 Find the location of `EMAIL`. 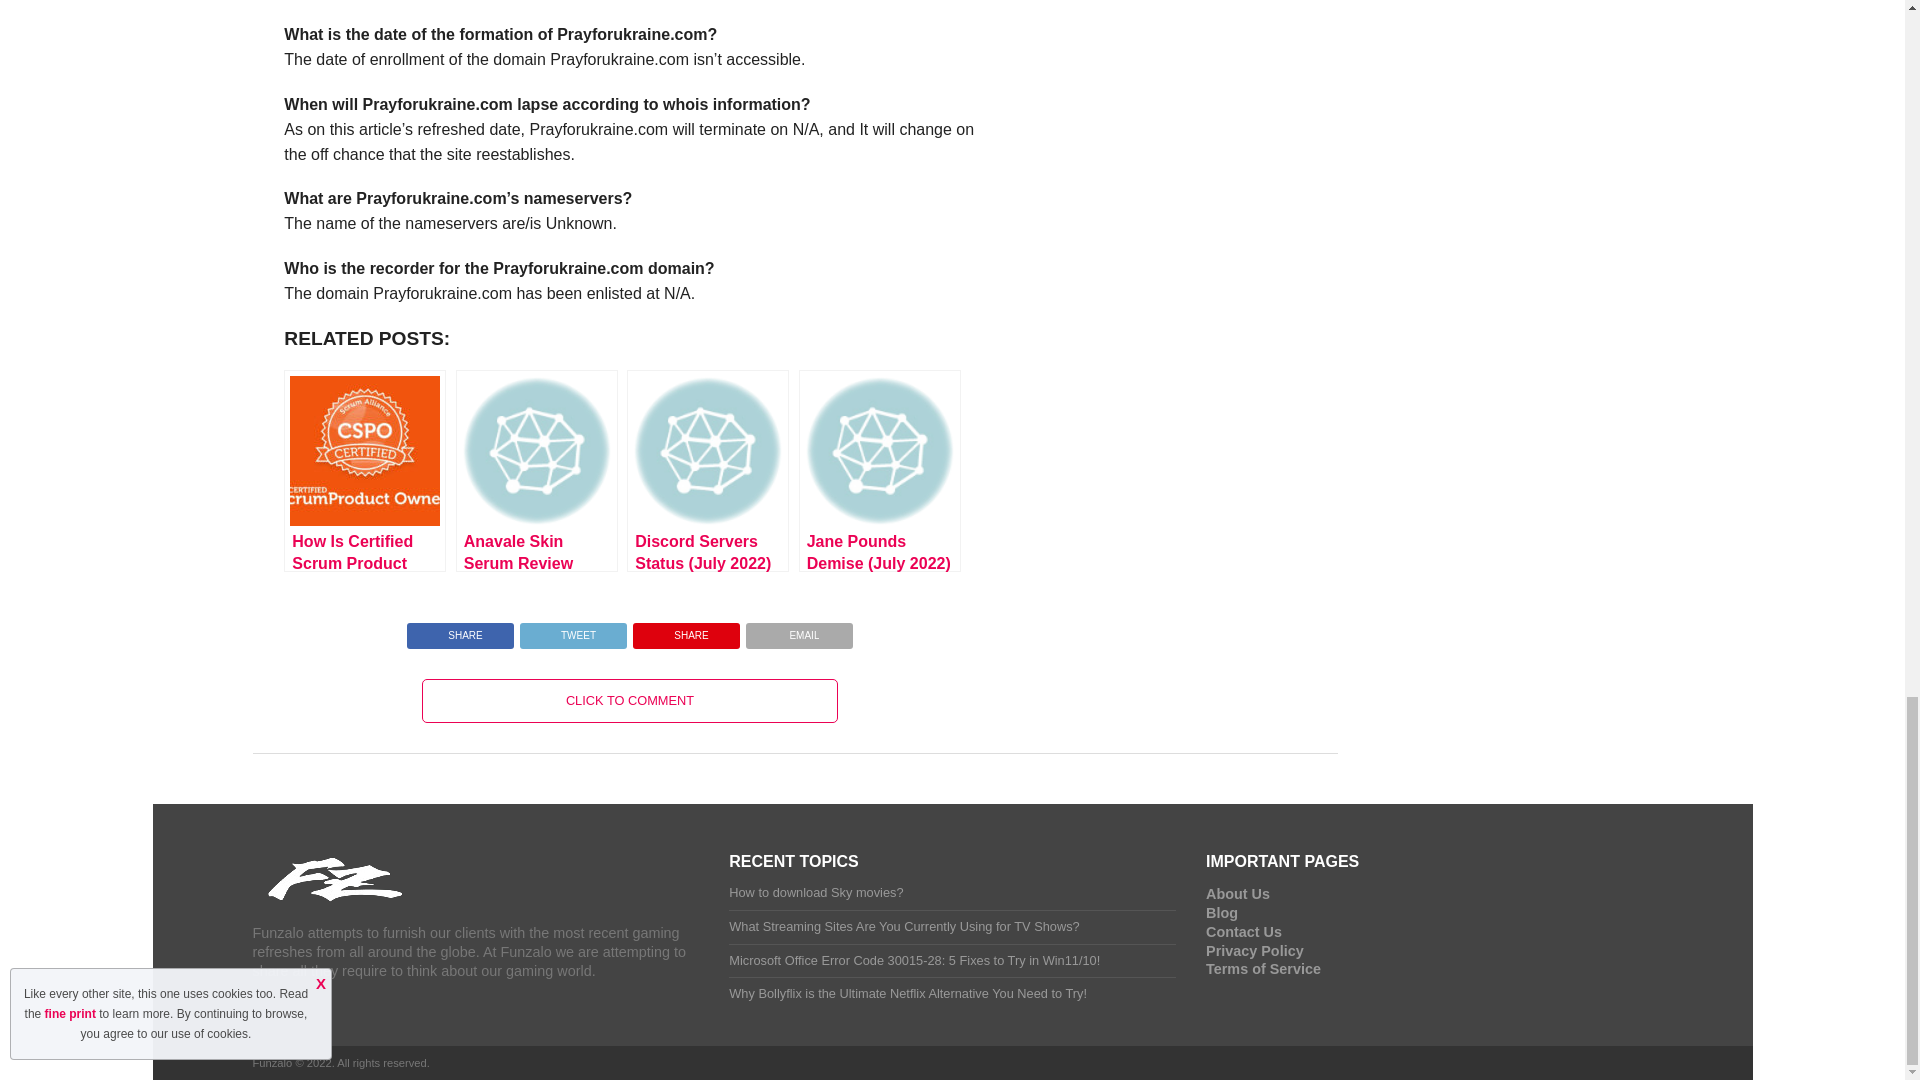

EMAIL is located at coordinates (799, 630).